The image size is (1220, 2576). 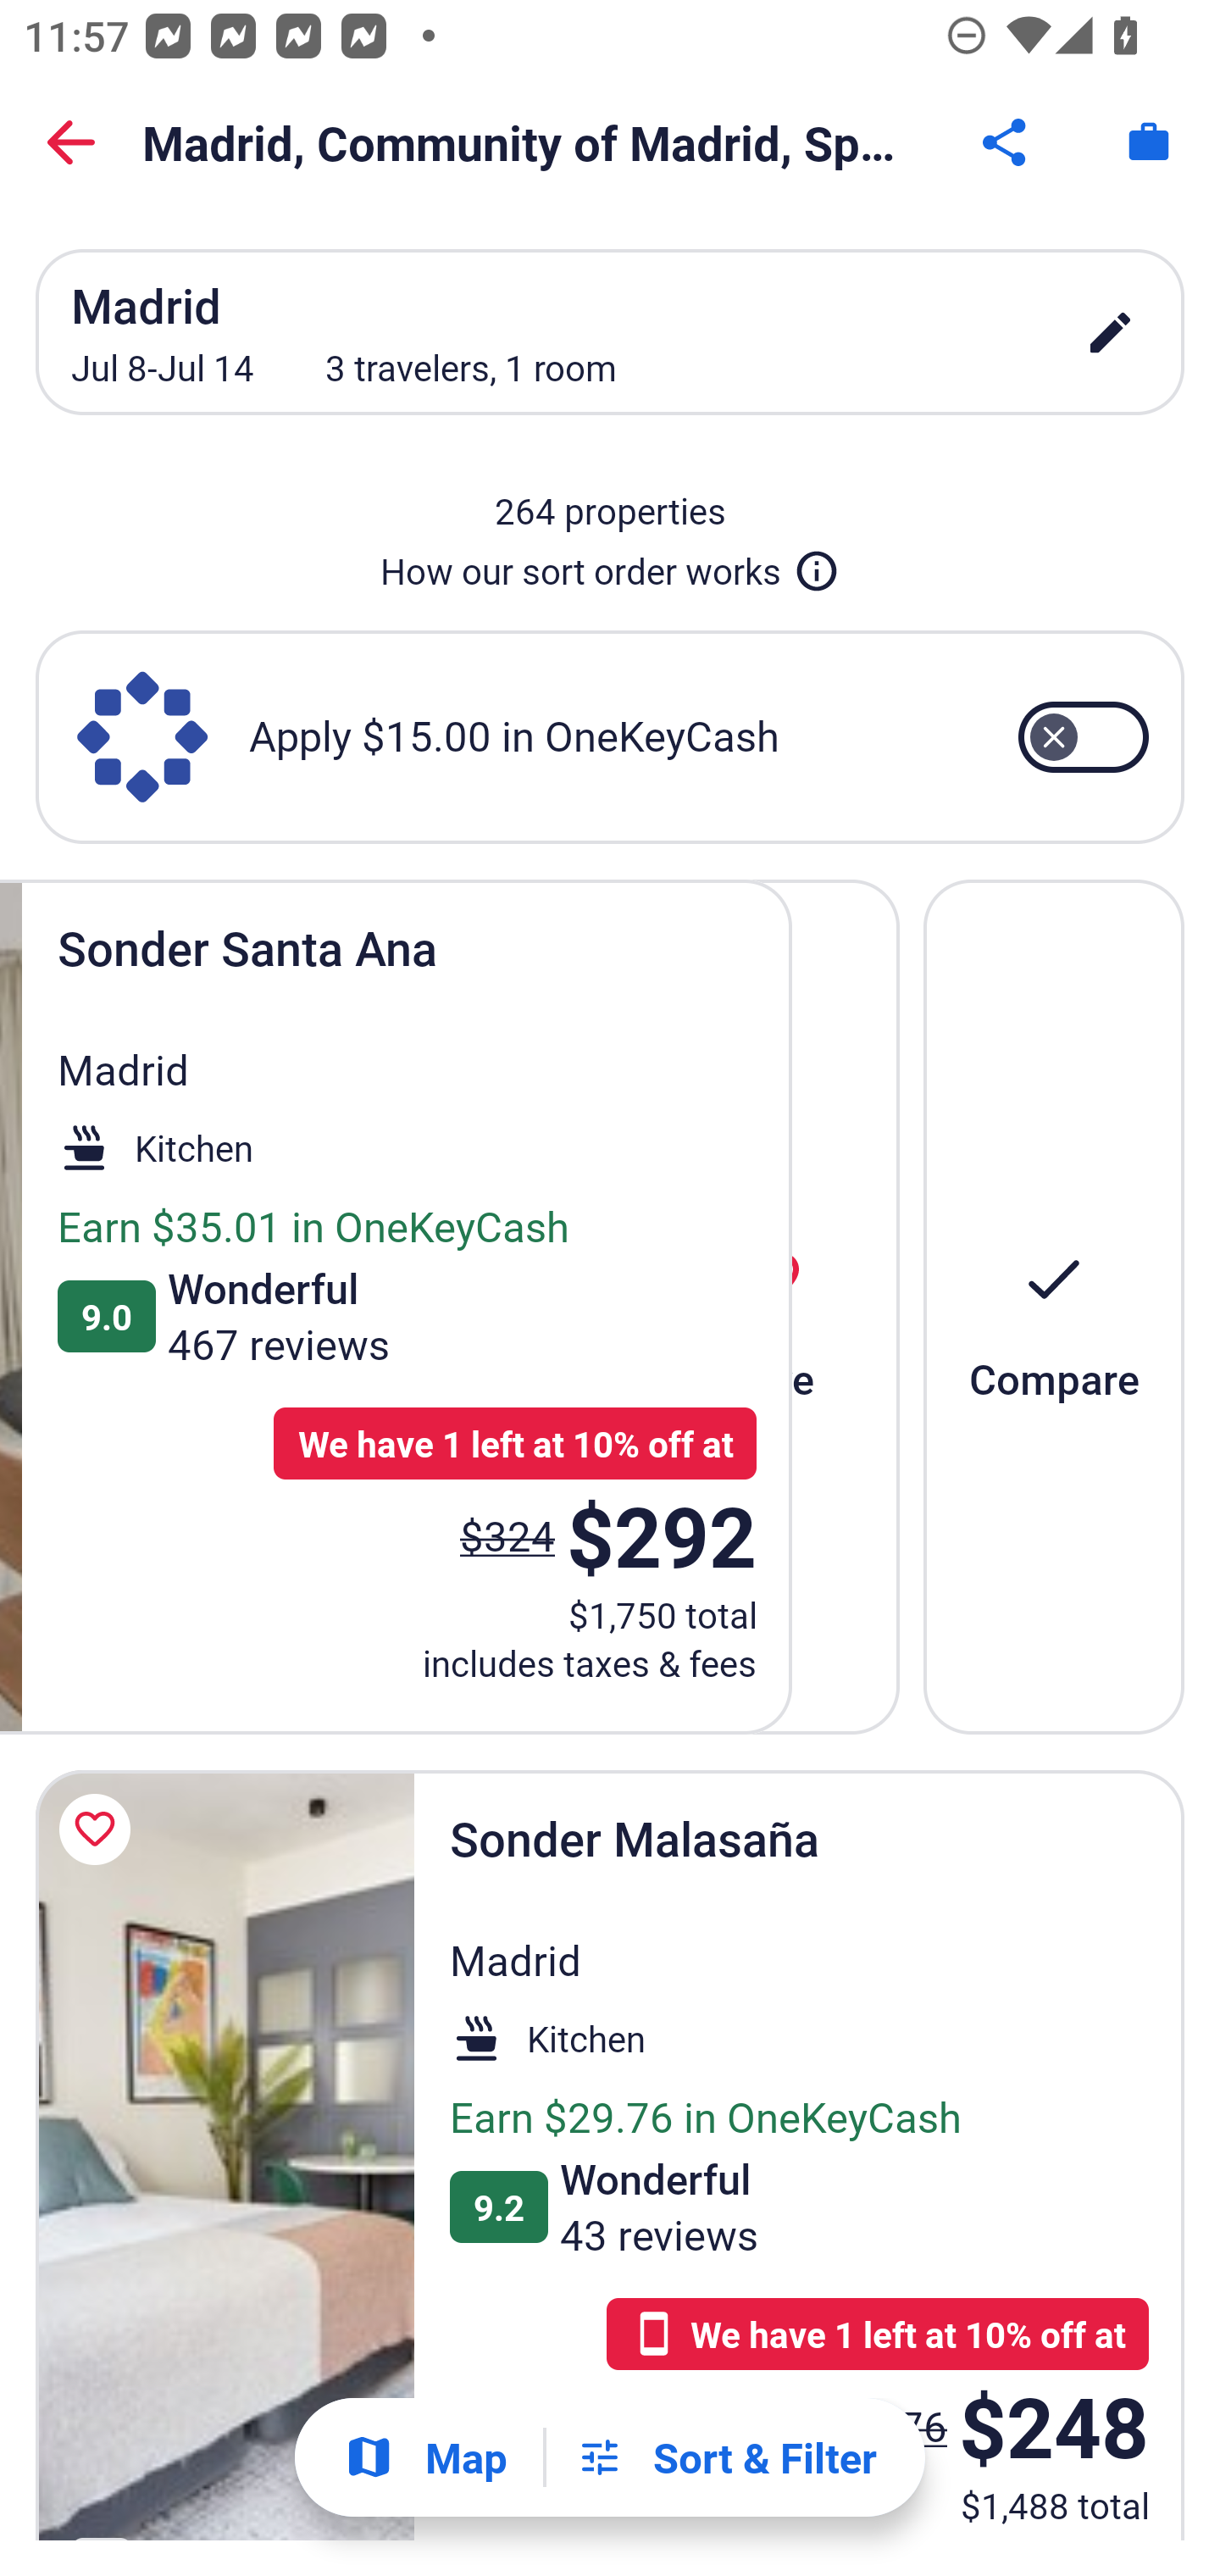 What do you see at coordinates (1149, 142) in the screenshot?
I see `Trips. Button` at bounding box center [1149, 142].